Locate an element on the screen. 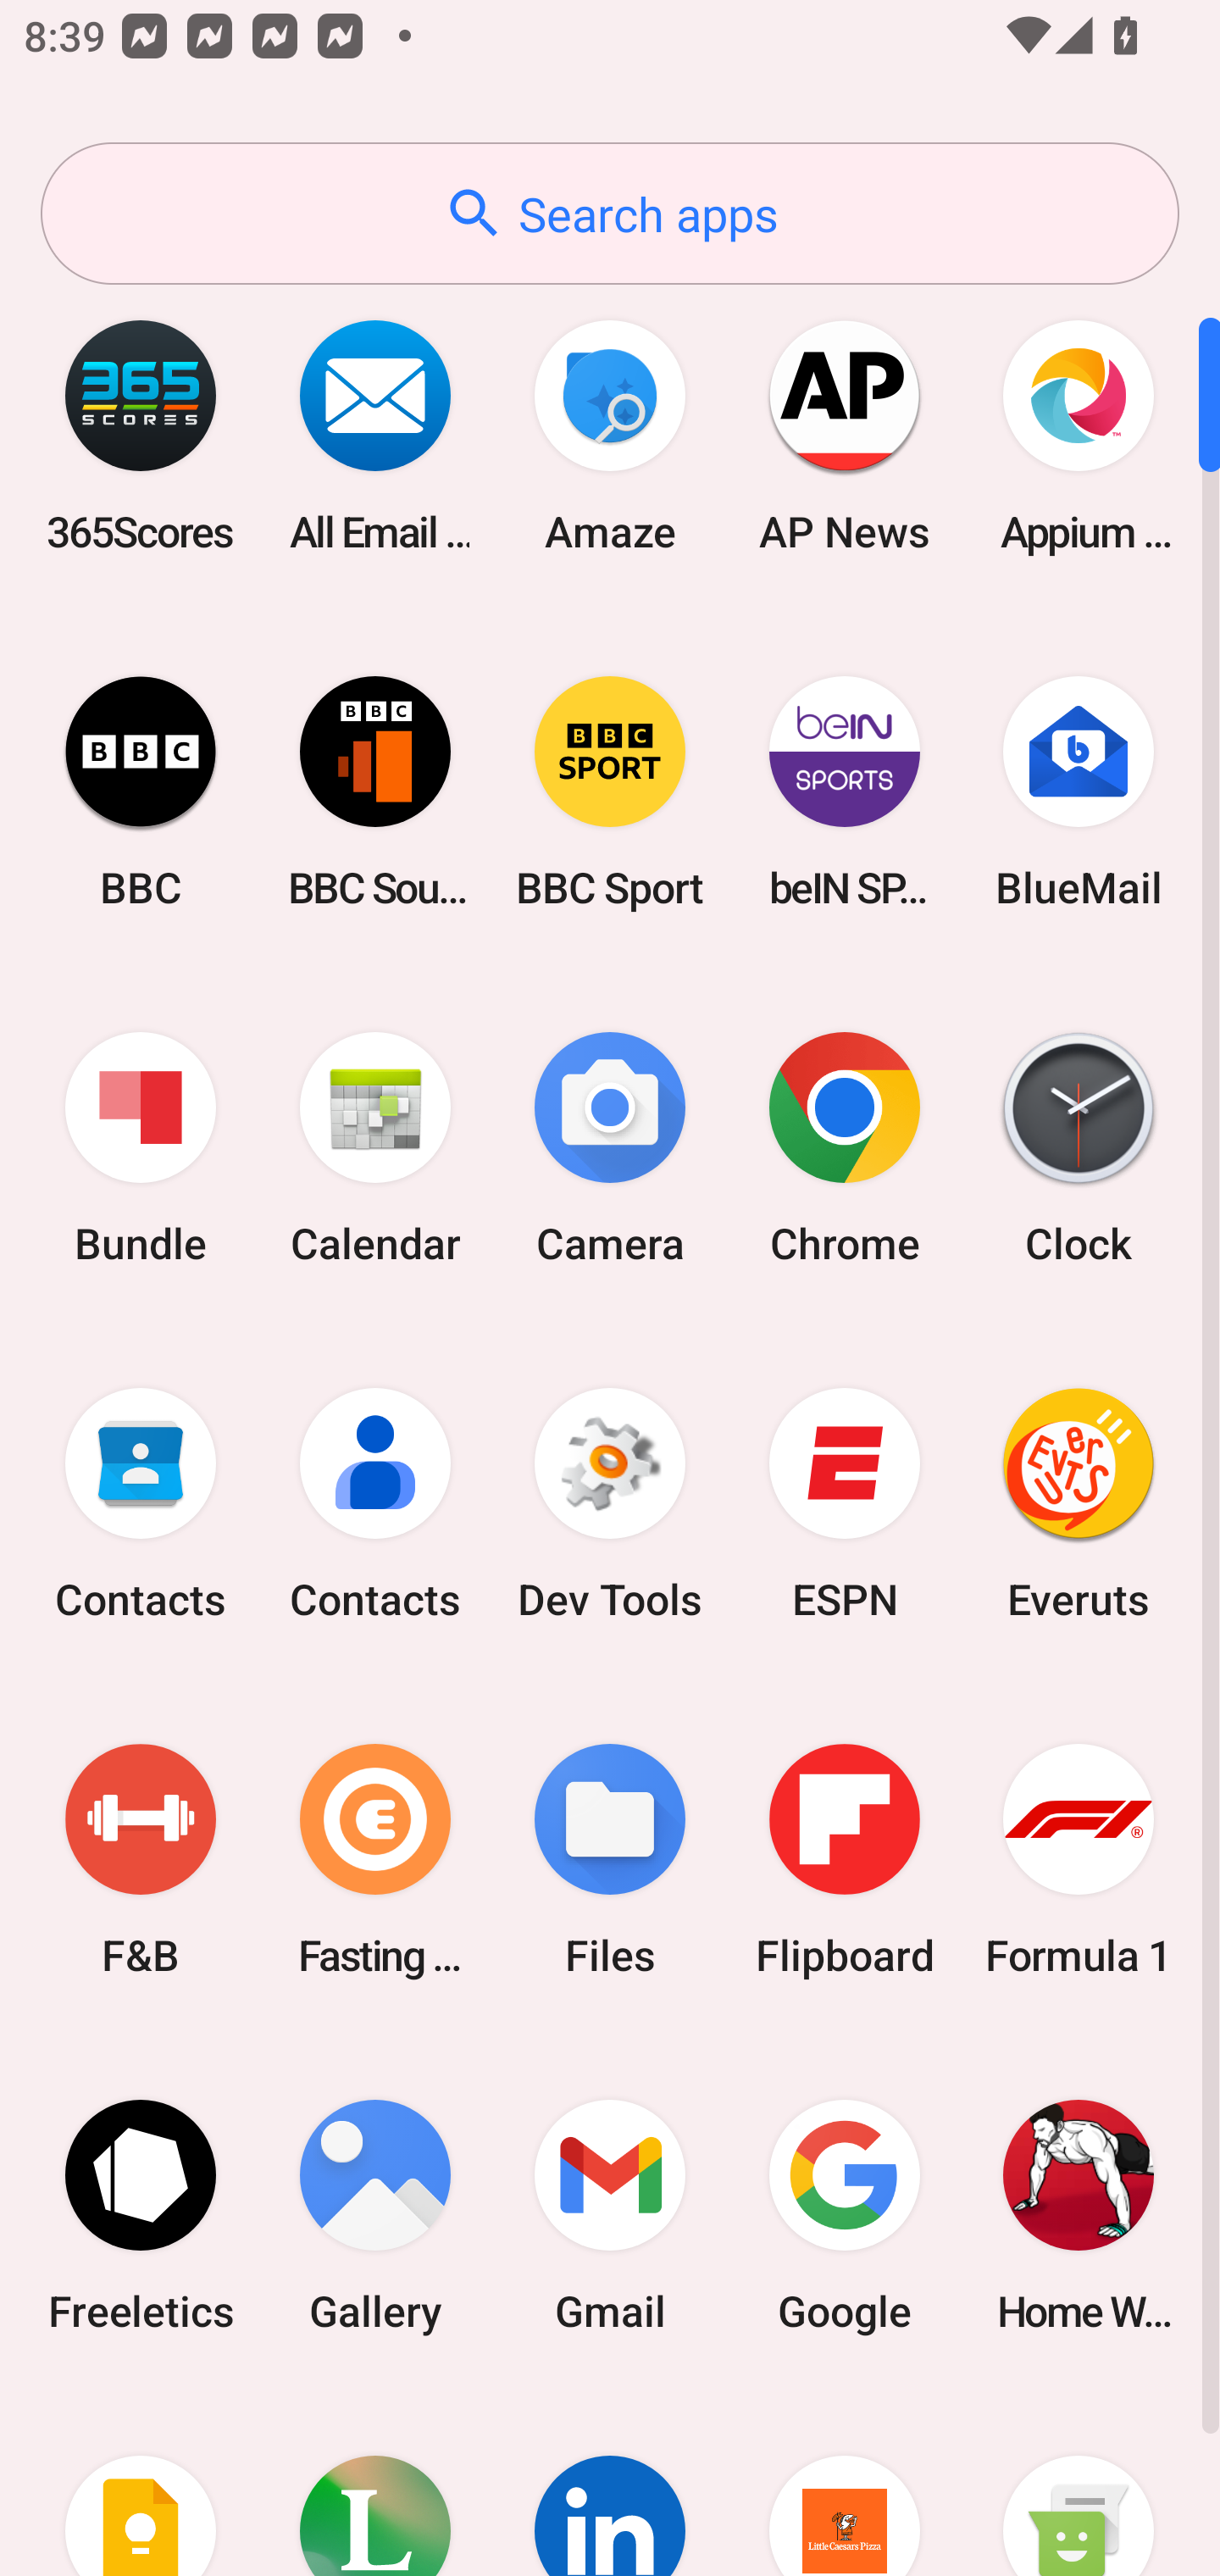 This screenshot has width=1220, height=2576. Chrome is located at coordinates (844, 1149).